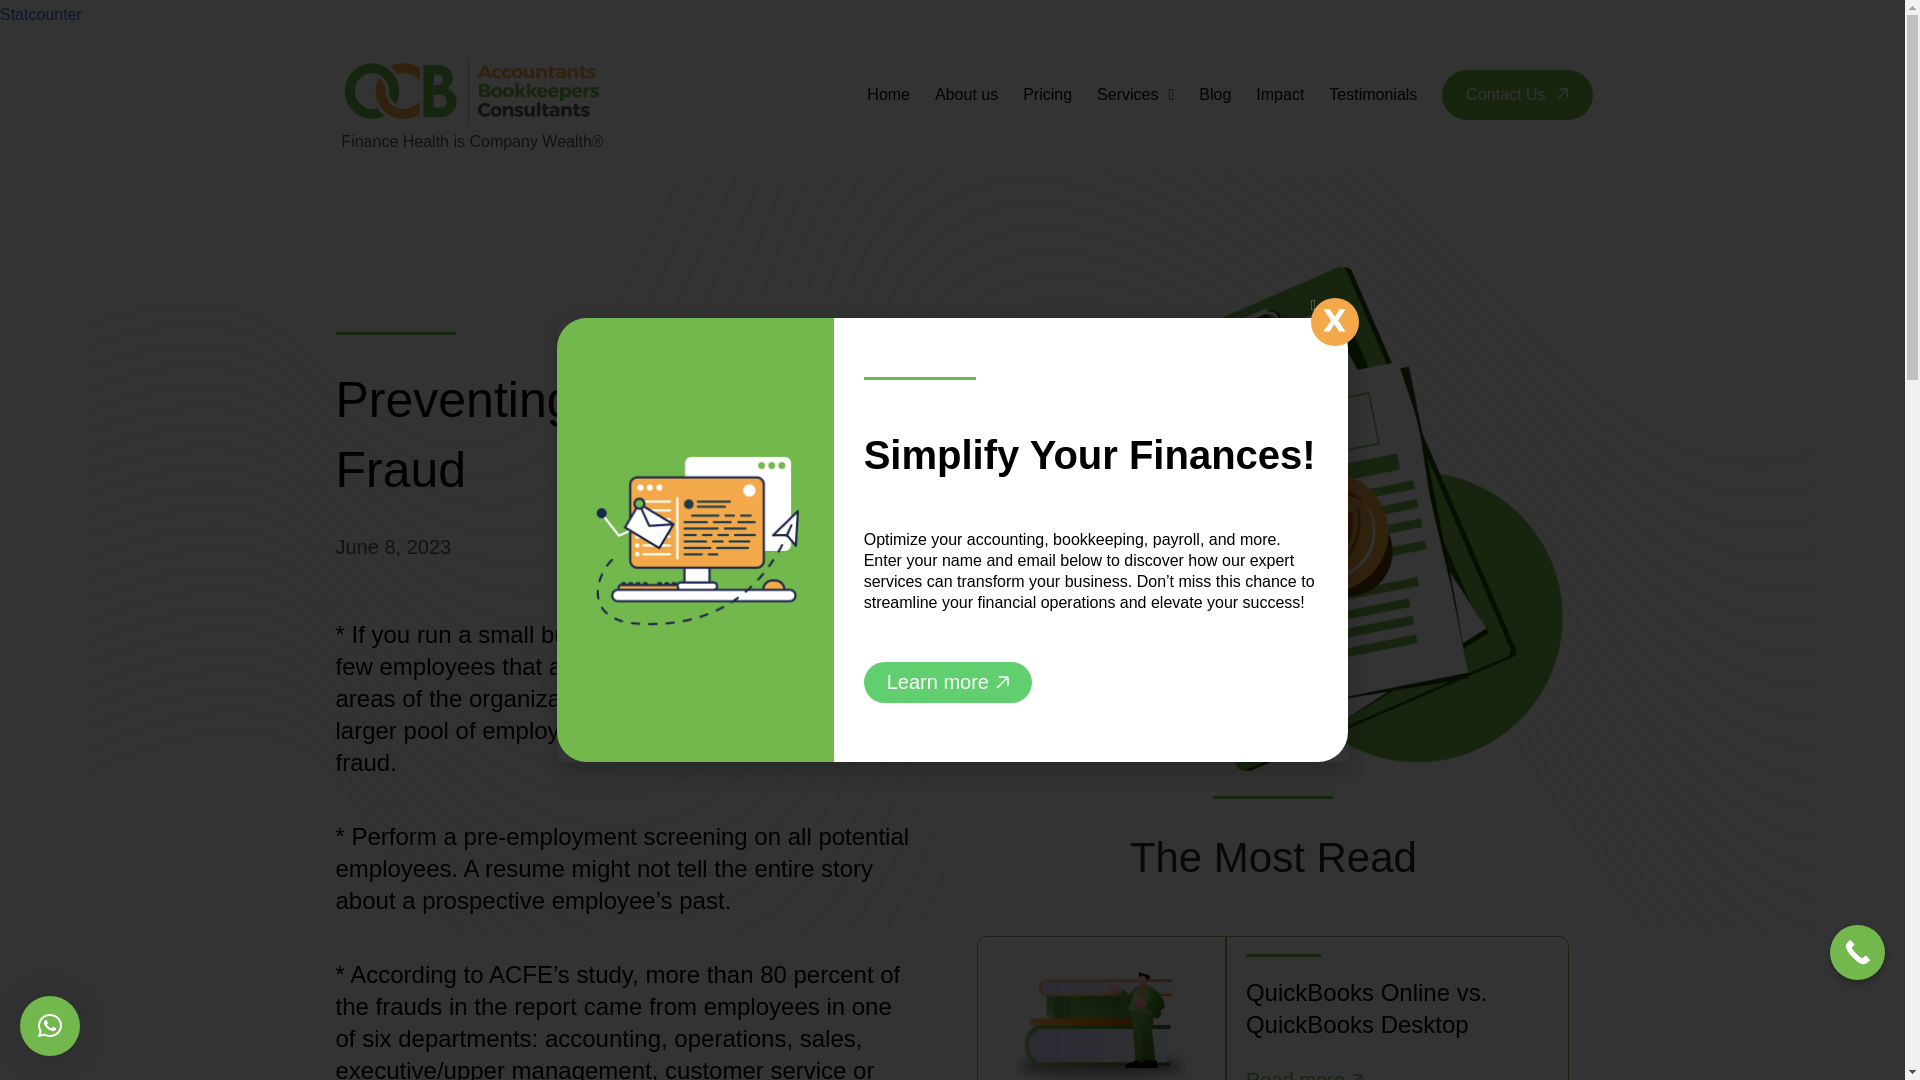 This screenshot has width=1920, height=1080. What do you see at coordinates (1279, 94) in the screenshot?
I see `Impact` at bounding box center [1279, 94].